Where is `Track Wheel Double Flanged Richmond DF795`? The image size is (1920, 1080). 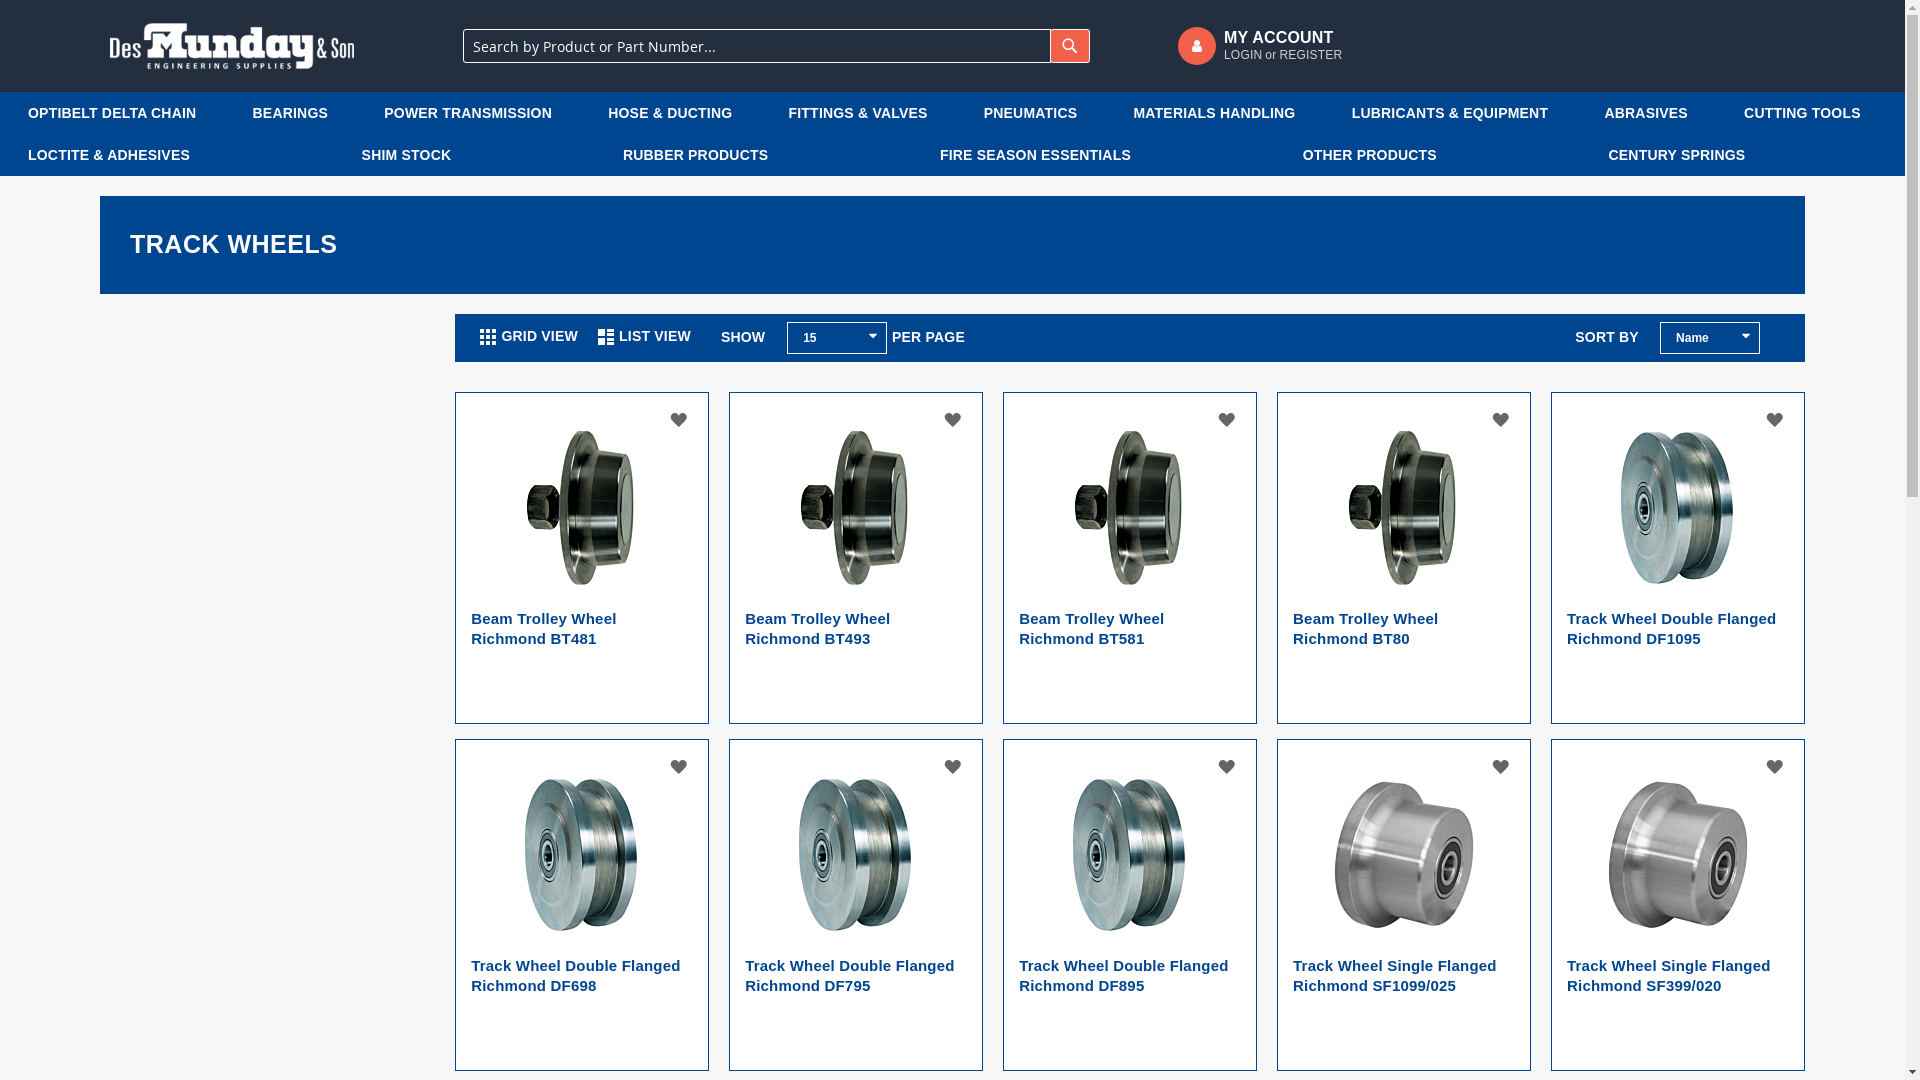 Track Wheel Double Flanged Richmond DF795 is located at coordinates (850, 976).